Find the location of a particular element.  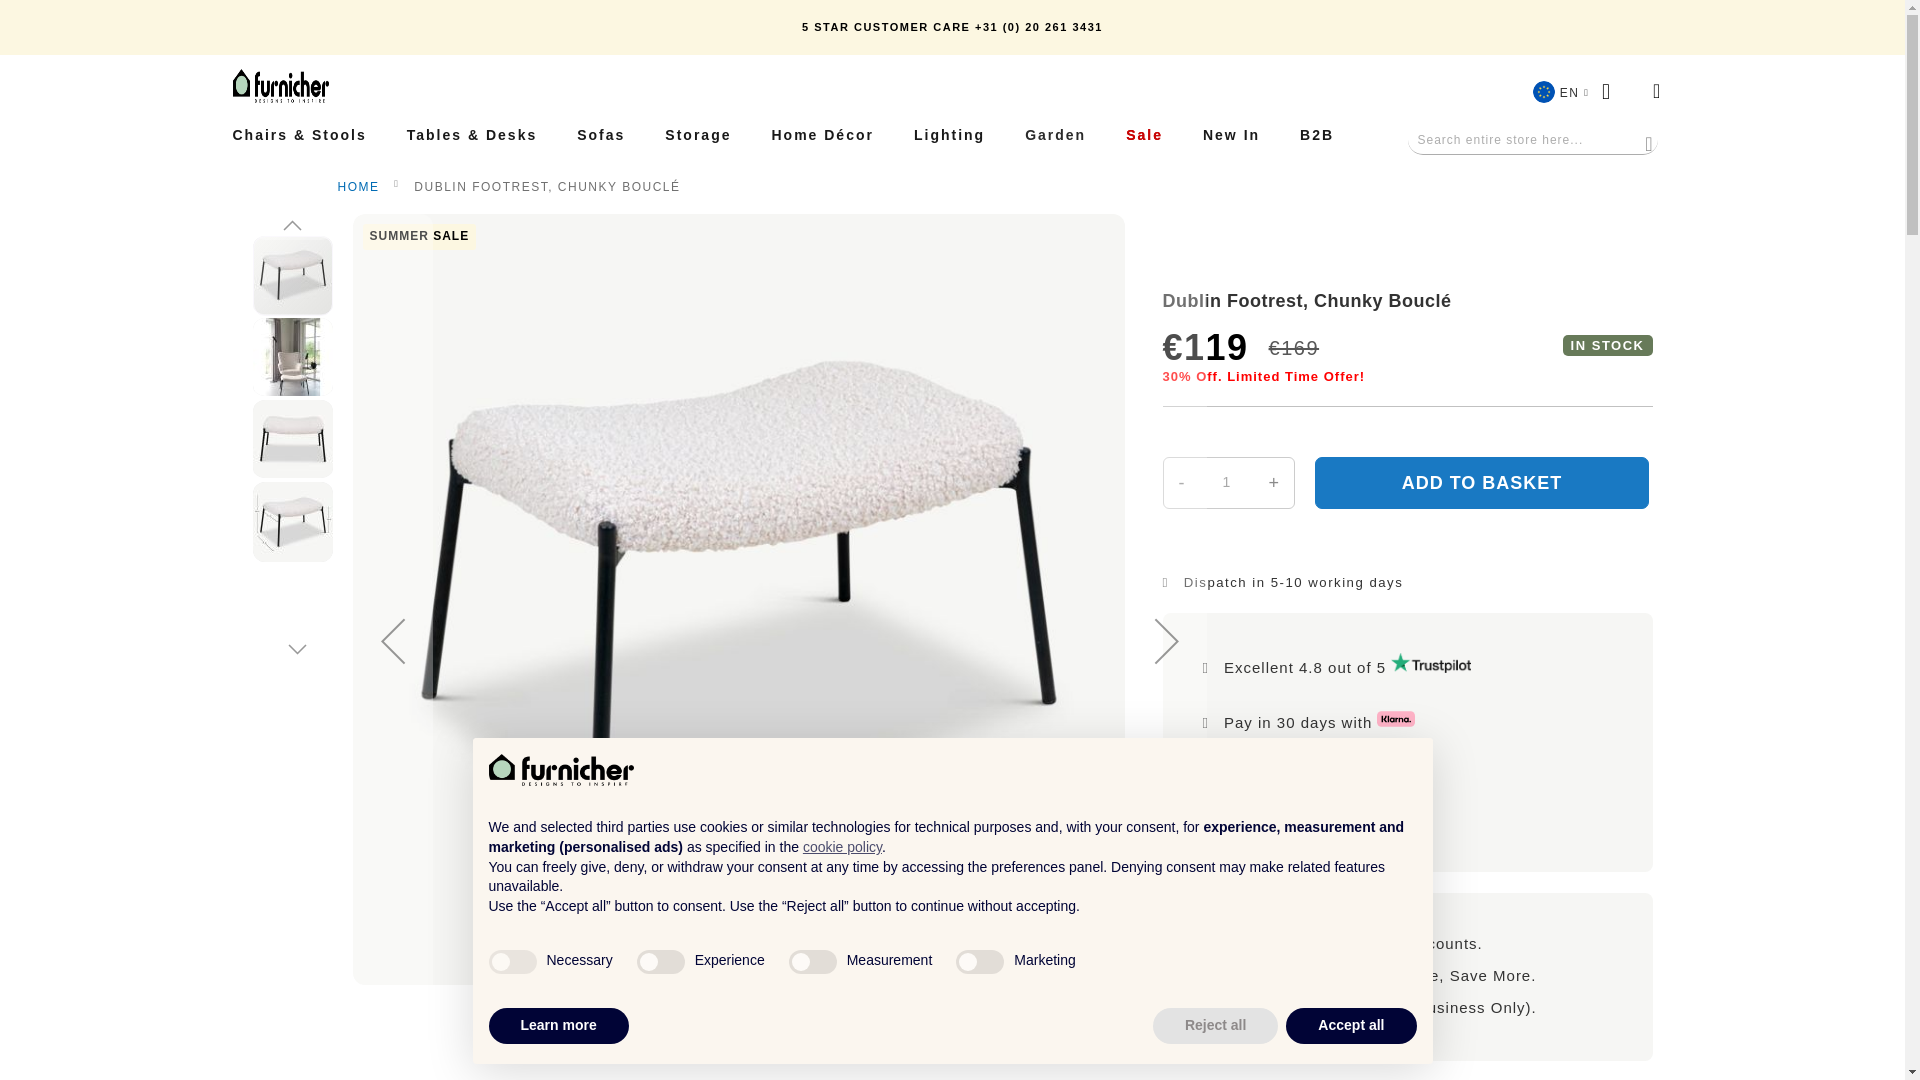

Go to Home Page is located at coordinates (358, 187).